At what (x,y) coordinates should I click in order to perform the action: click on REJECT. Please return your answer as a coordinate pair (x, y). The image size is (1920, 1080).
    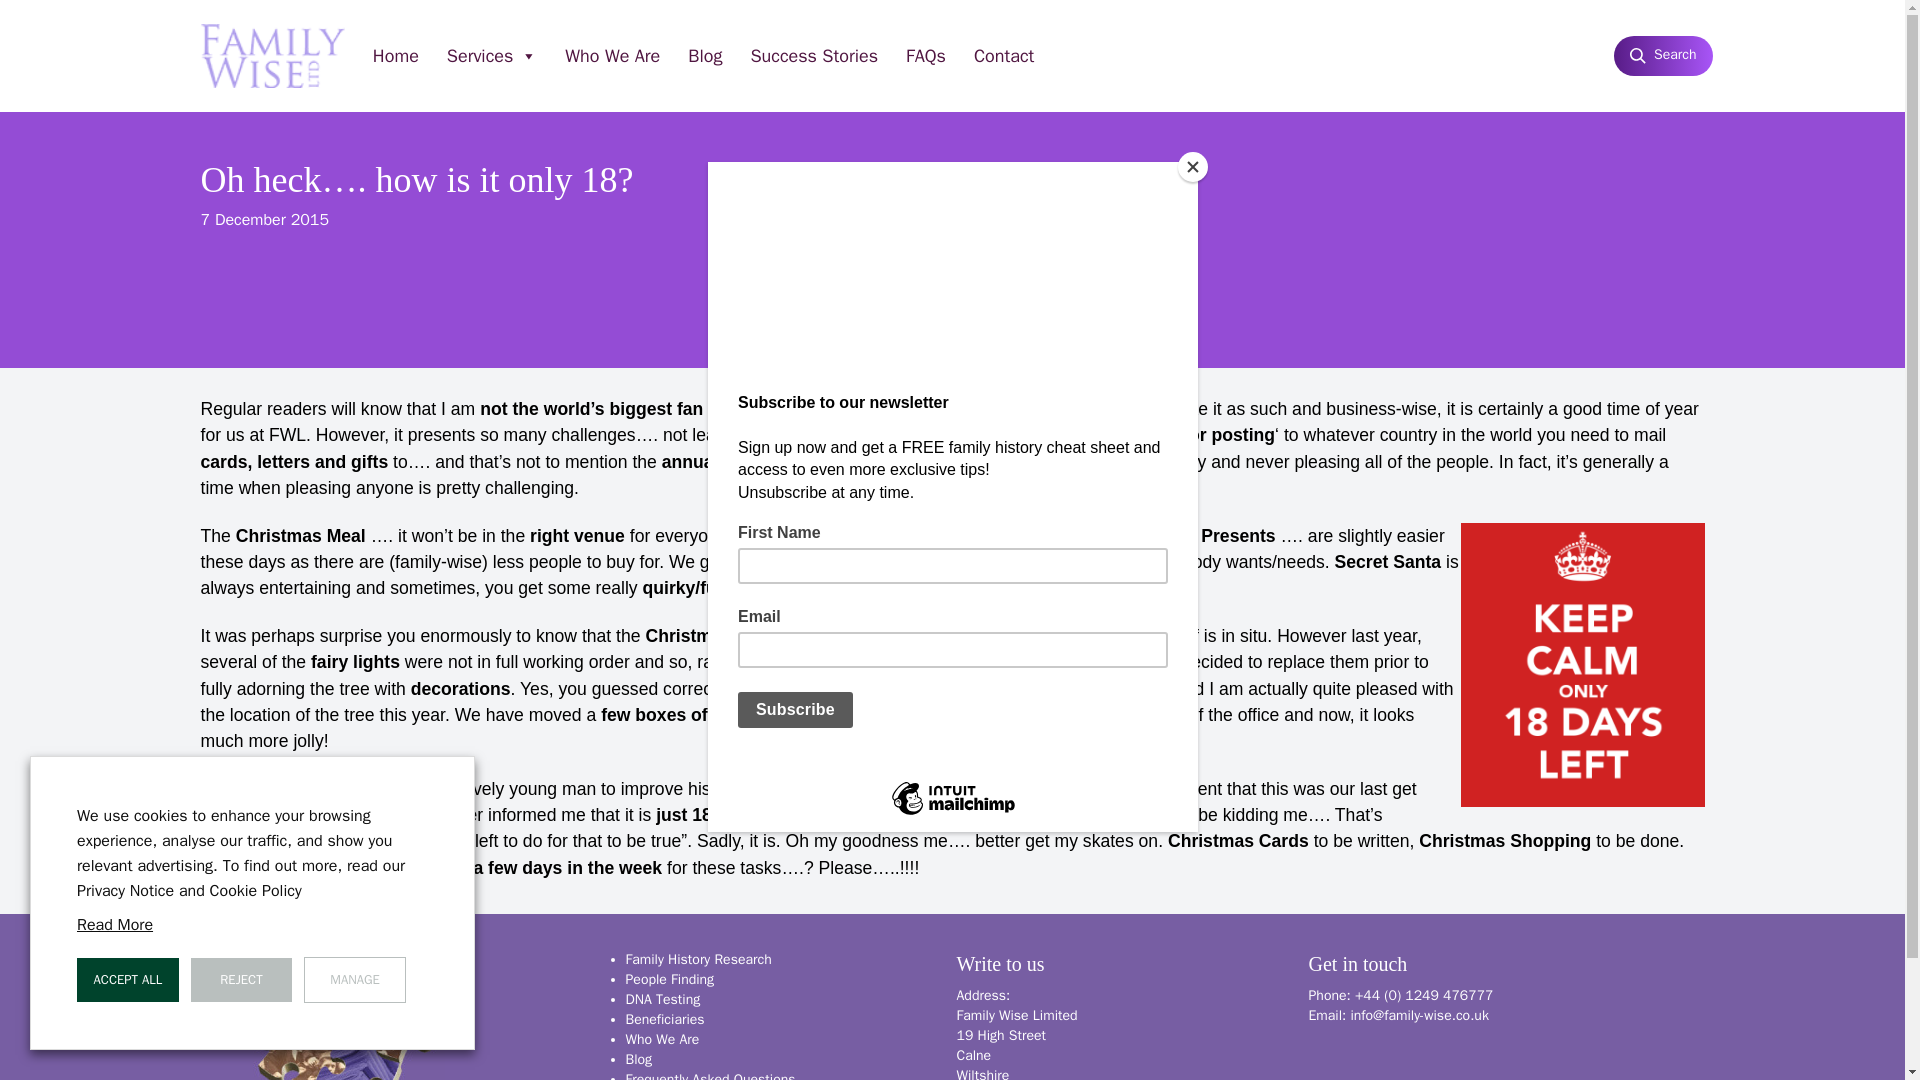
    Looking at the image, I should click on (242, 980).